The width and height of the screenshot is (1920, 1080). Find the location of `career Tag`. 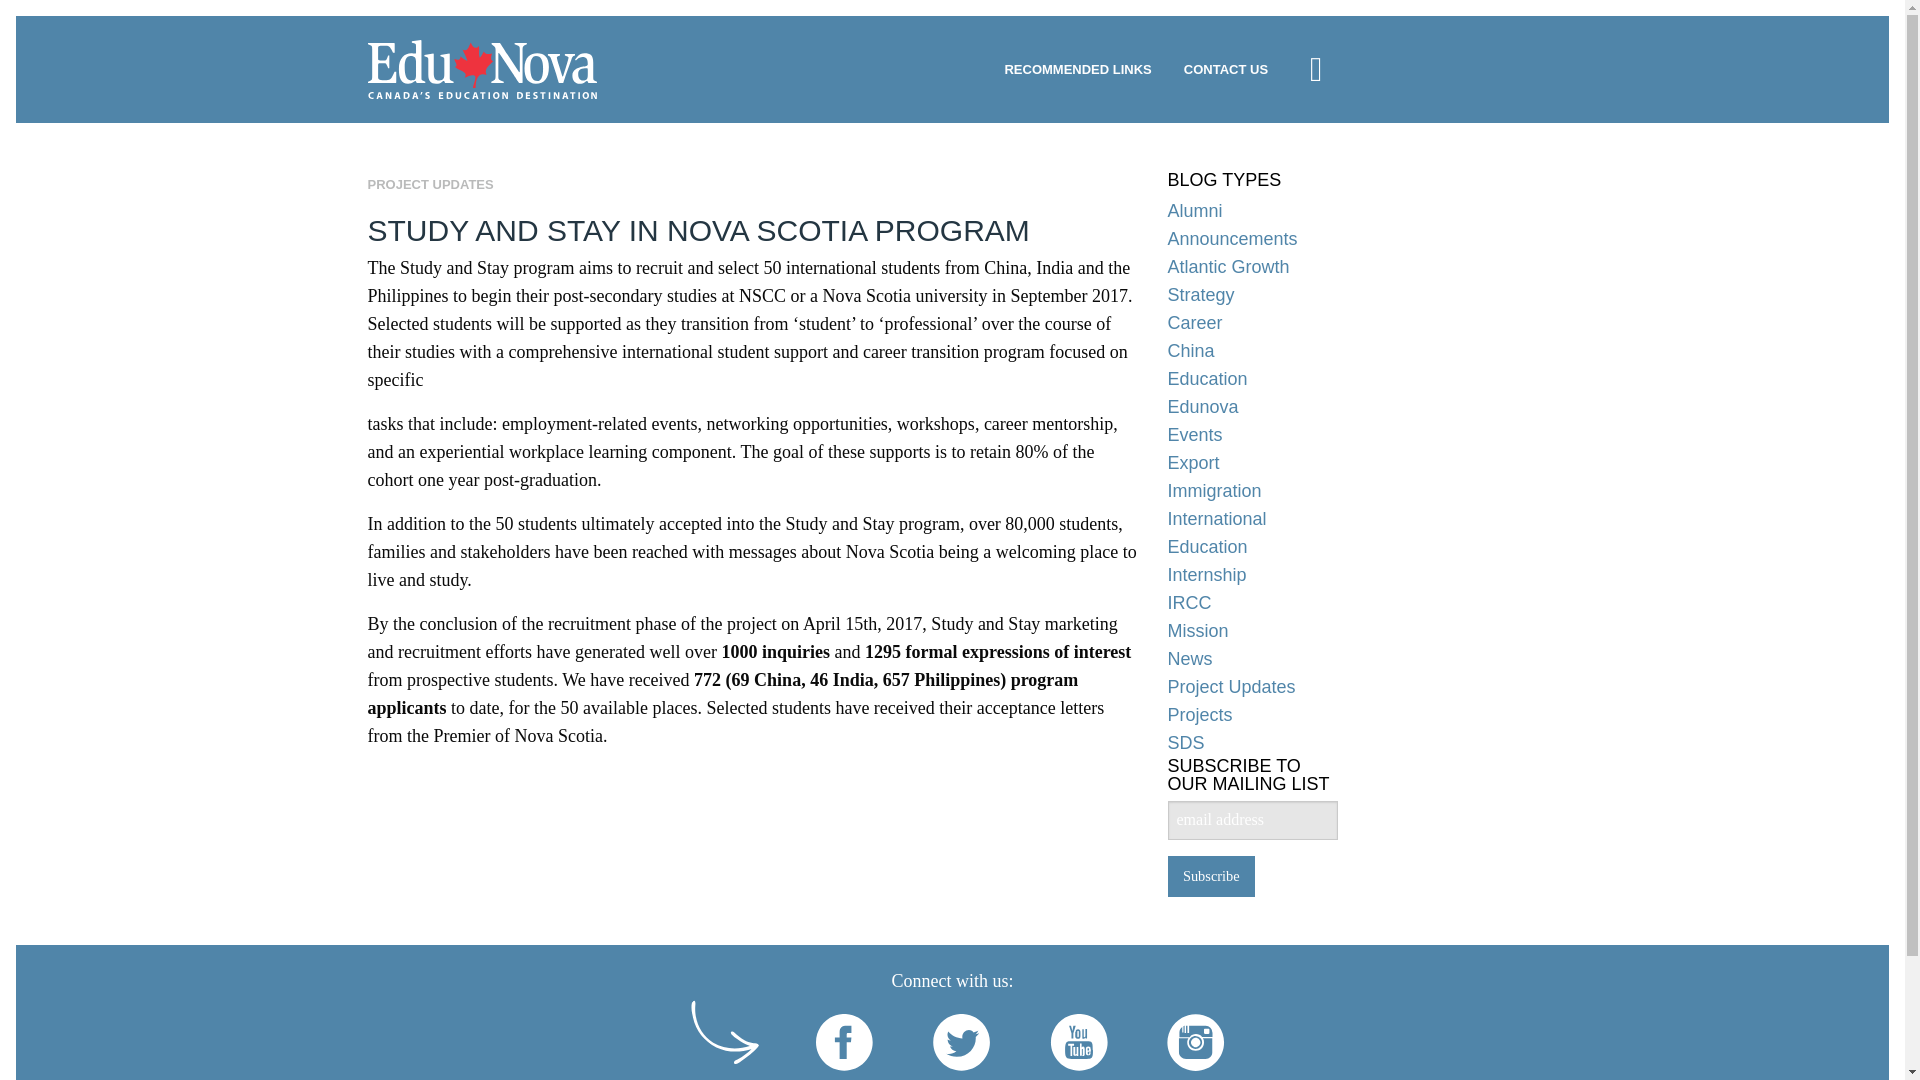

career Tag is located at coordinates (1252, 322).